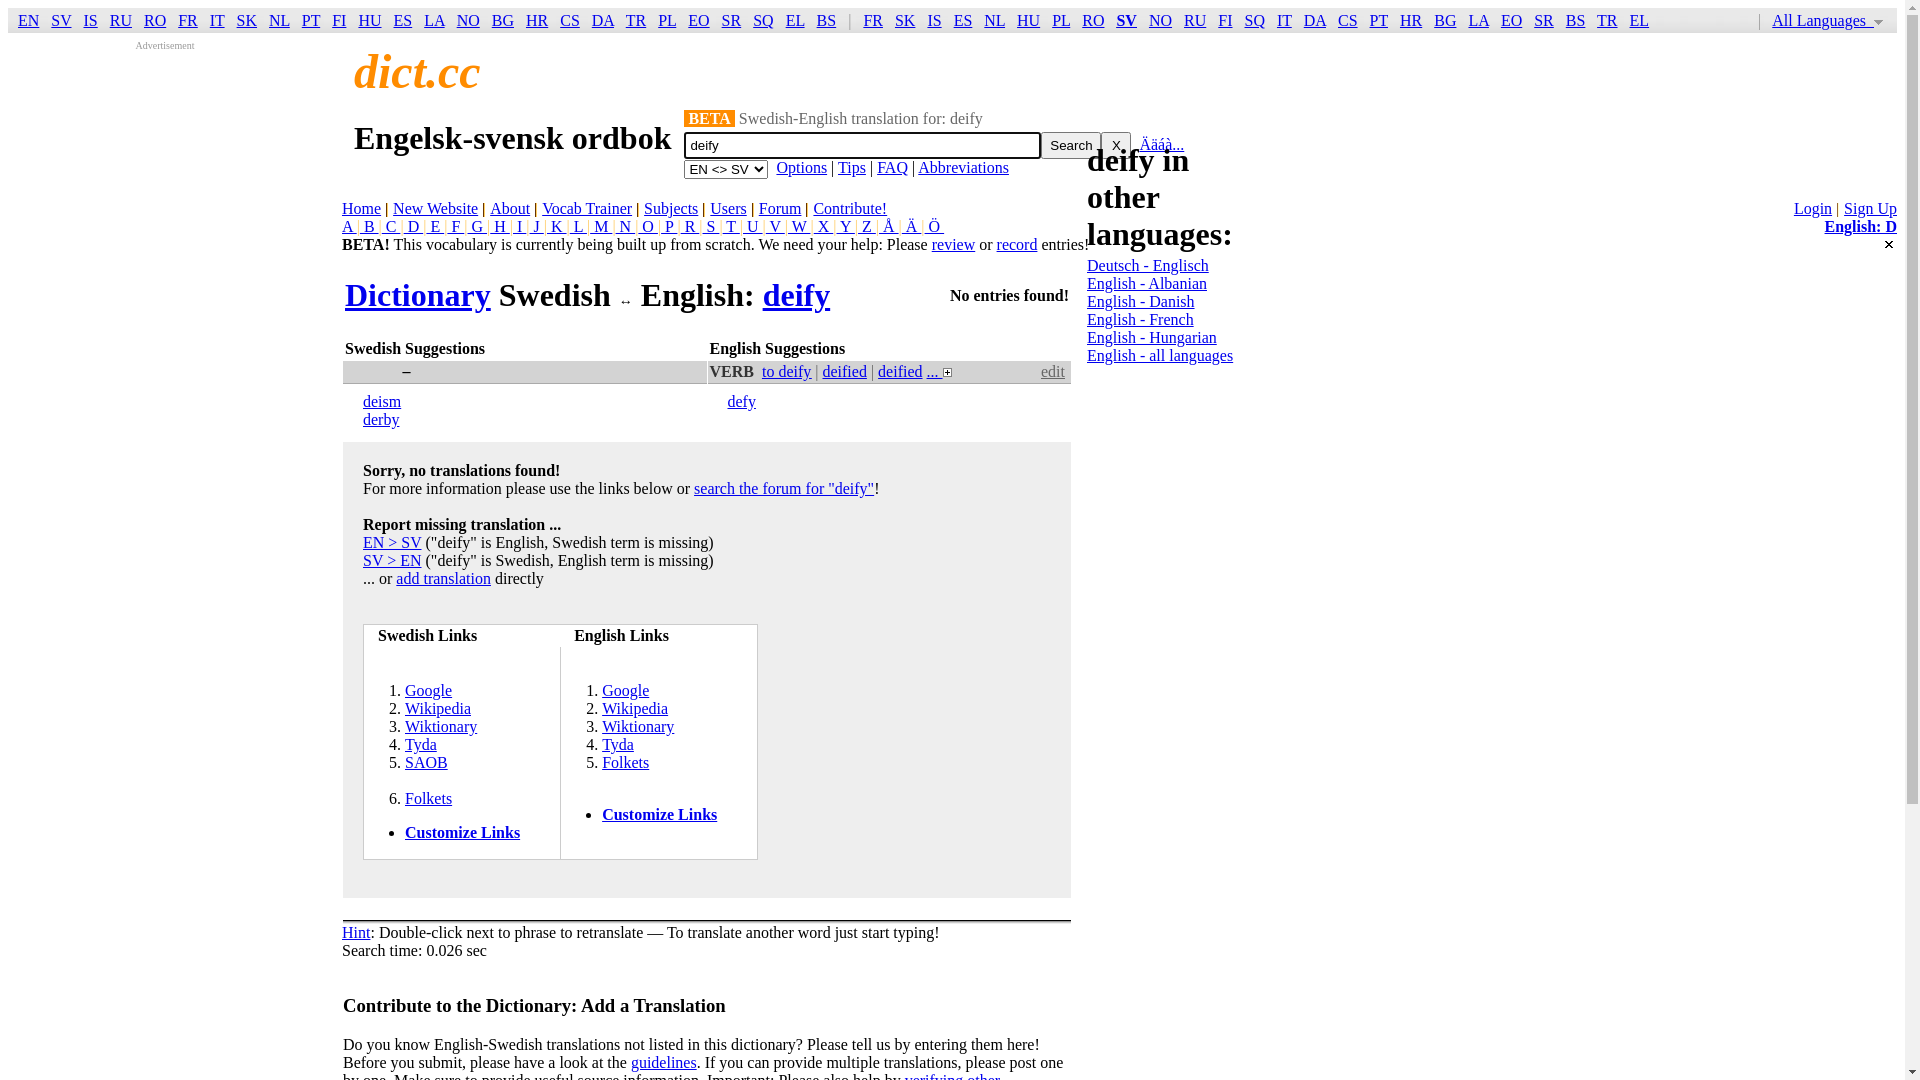 The image size is (1920, 1080). Describe the element at coordinates (635, 708) in the screenshot. I see `Wikipedia` at that location.